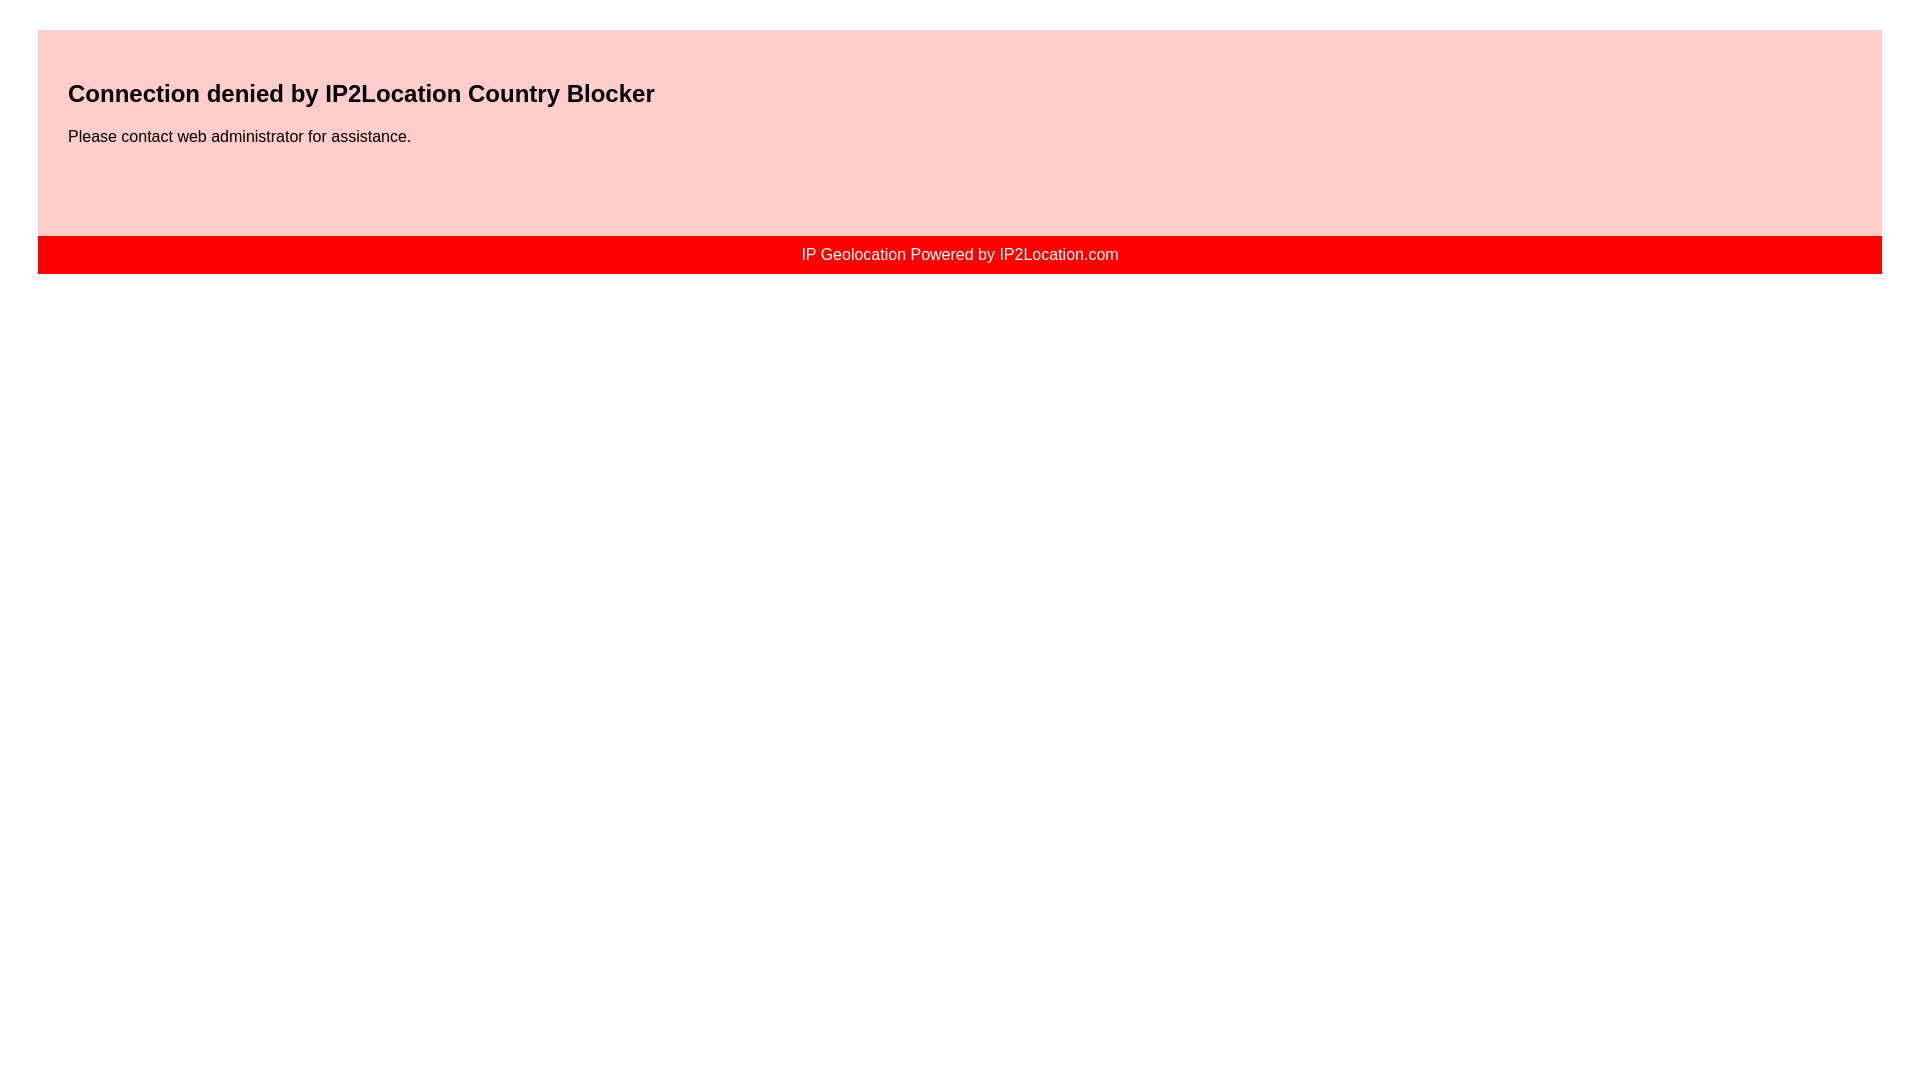 The width and height of the screenshot is (1920, 1080). I want to click on IP Geolocation Powered by IP2Location.com, so click(958, 254).